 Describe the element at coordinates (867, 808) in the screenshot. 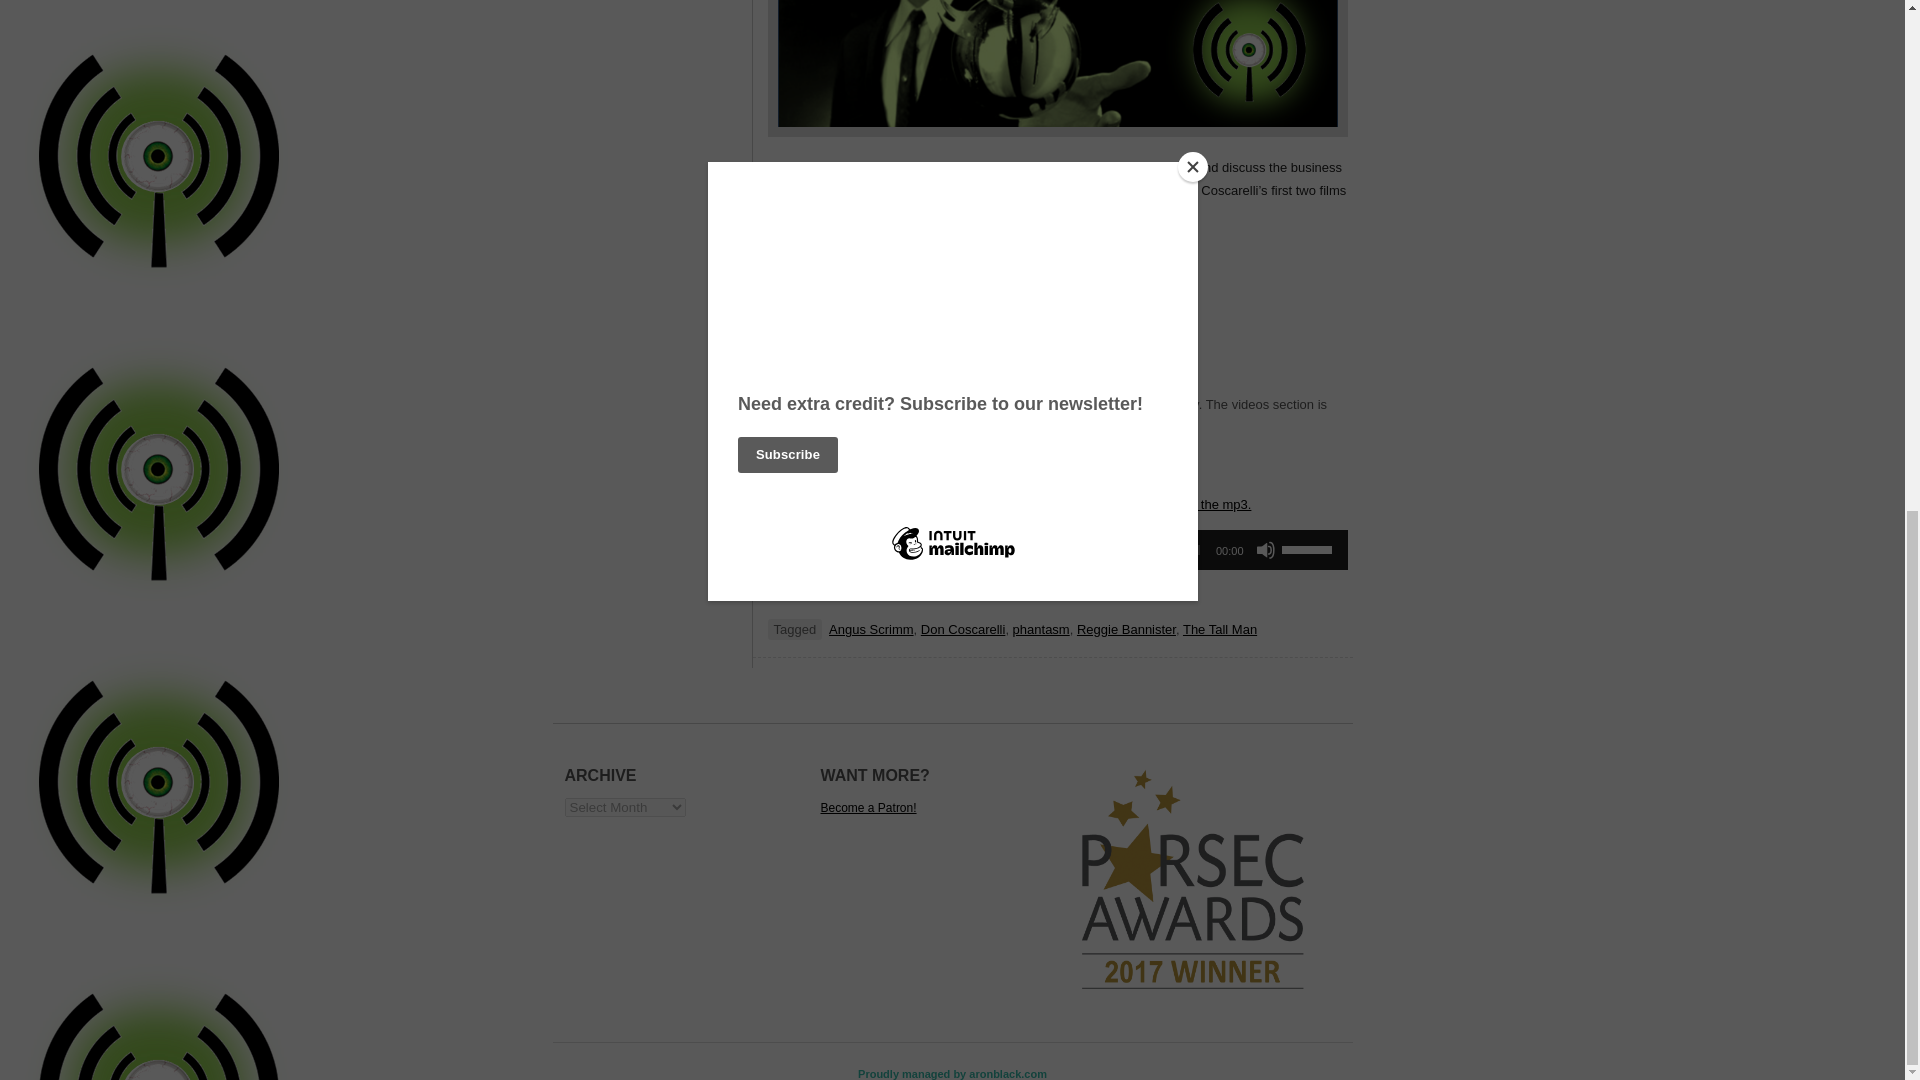

I see `Become a Patron!` at that location.